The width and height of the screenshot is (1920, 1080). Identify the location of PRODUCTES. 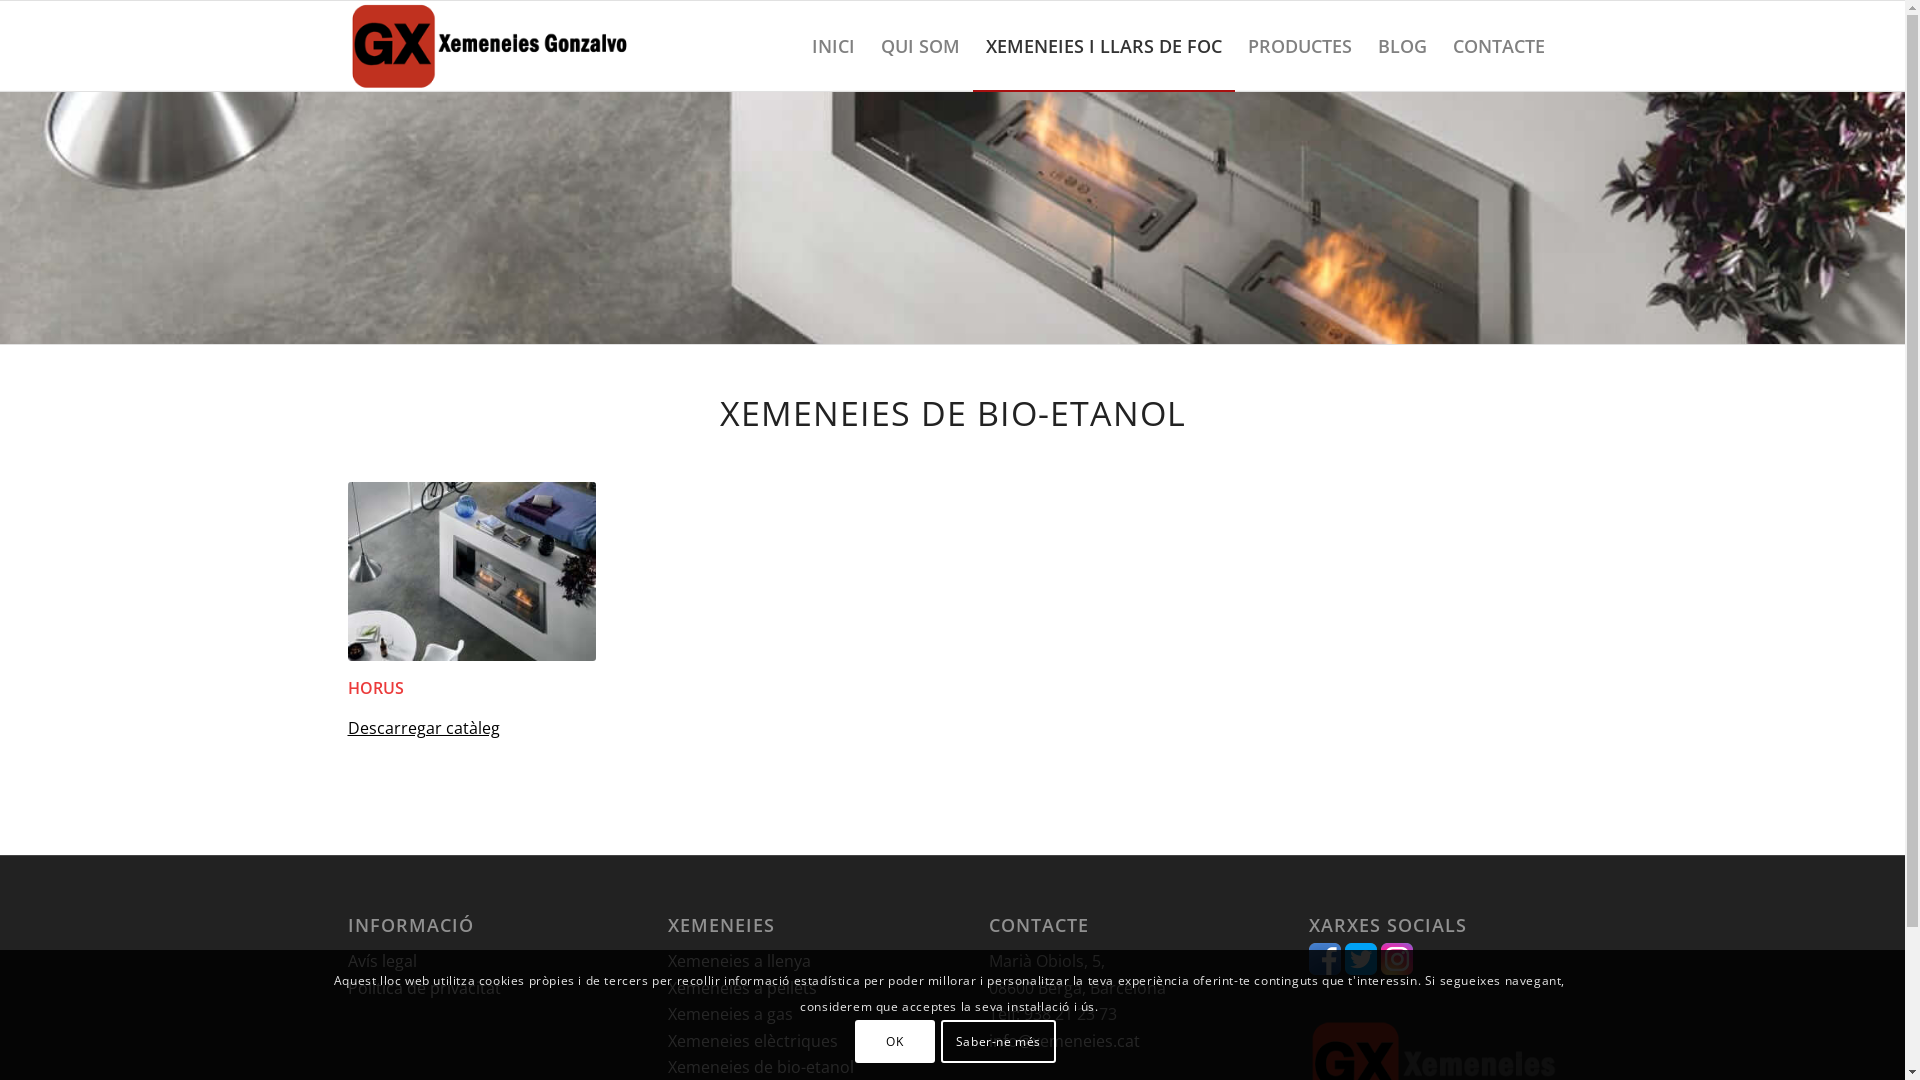
(1299, 46).